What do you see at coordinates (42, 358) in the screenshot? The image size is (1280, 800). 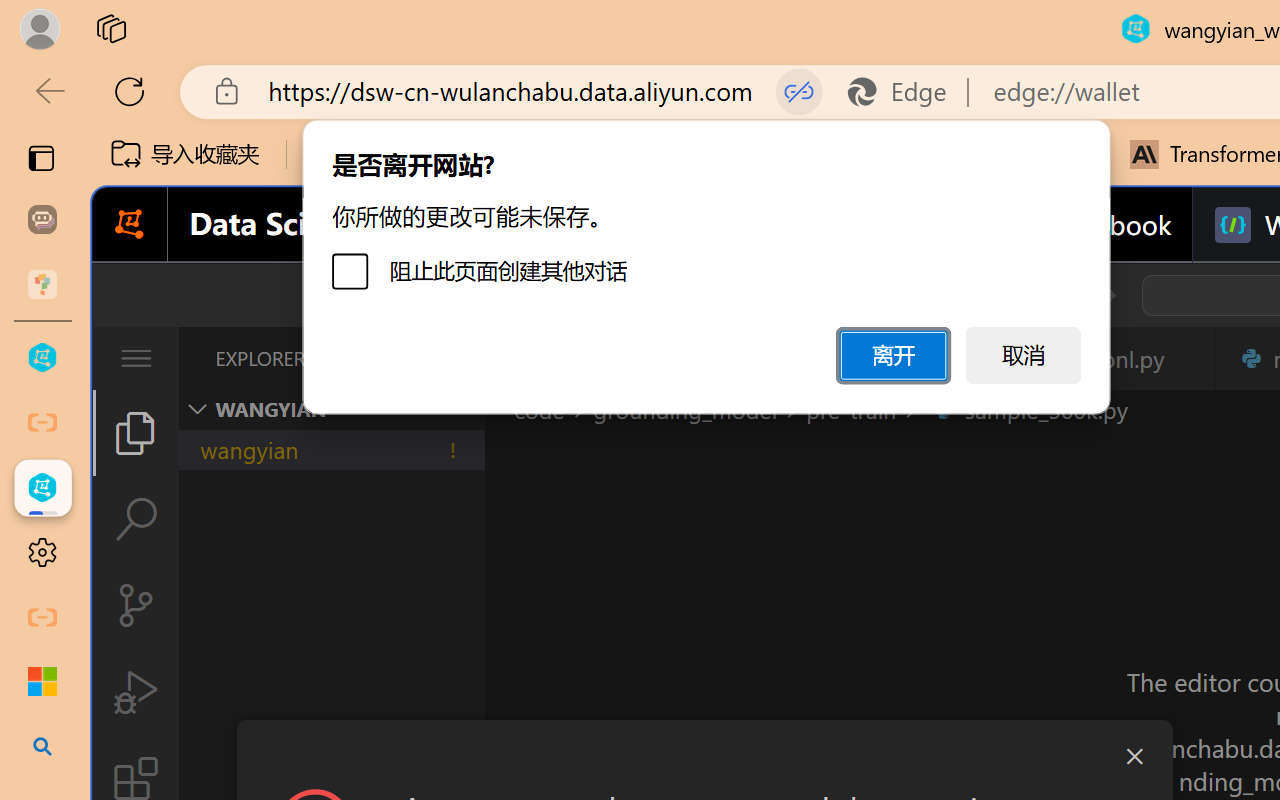 I see `wangyian_dsw - DSW` at bounding box center [42, 358].